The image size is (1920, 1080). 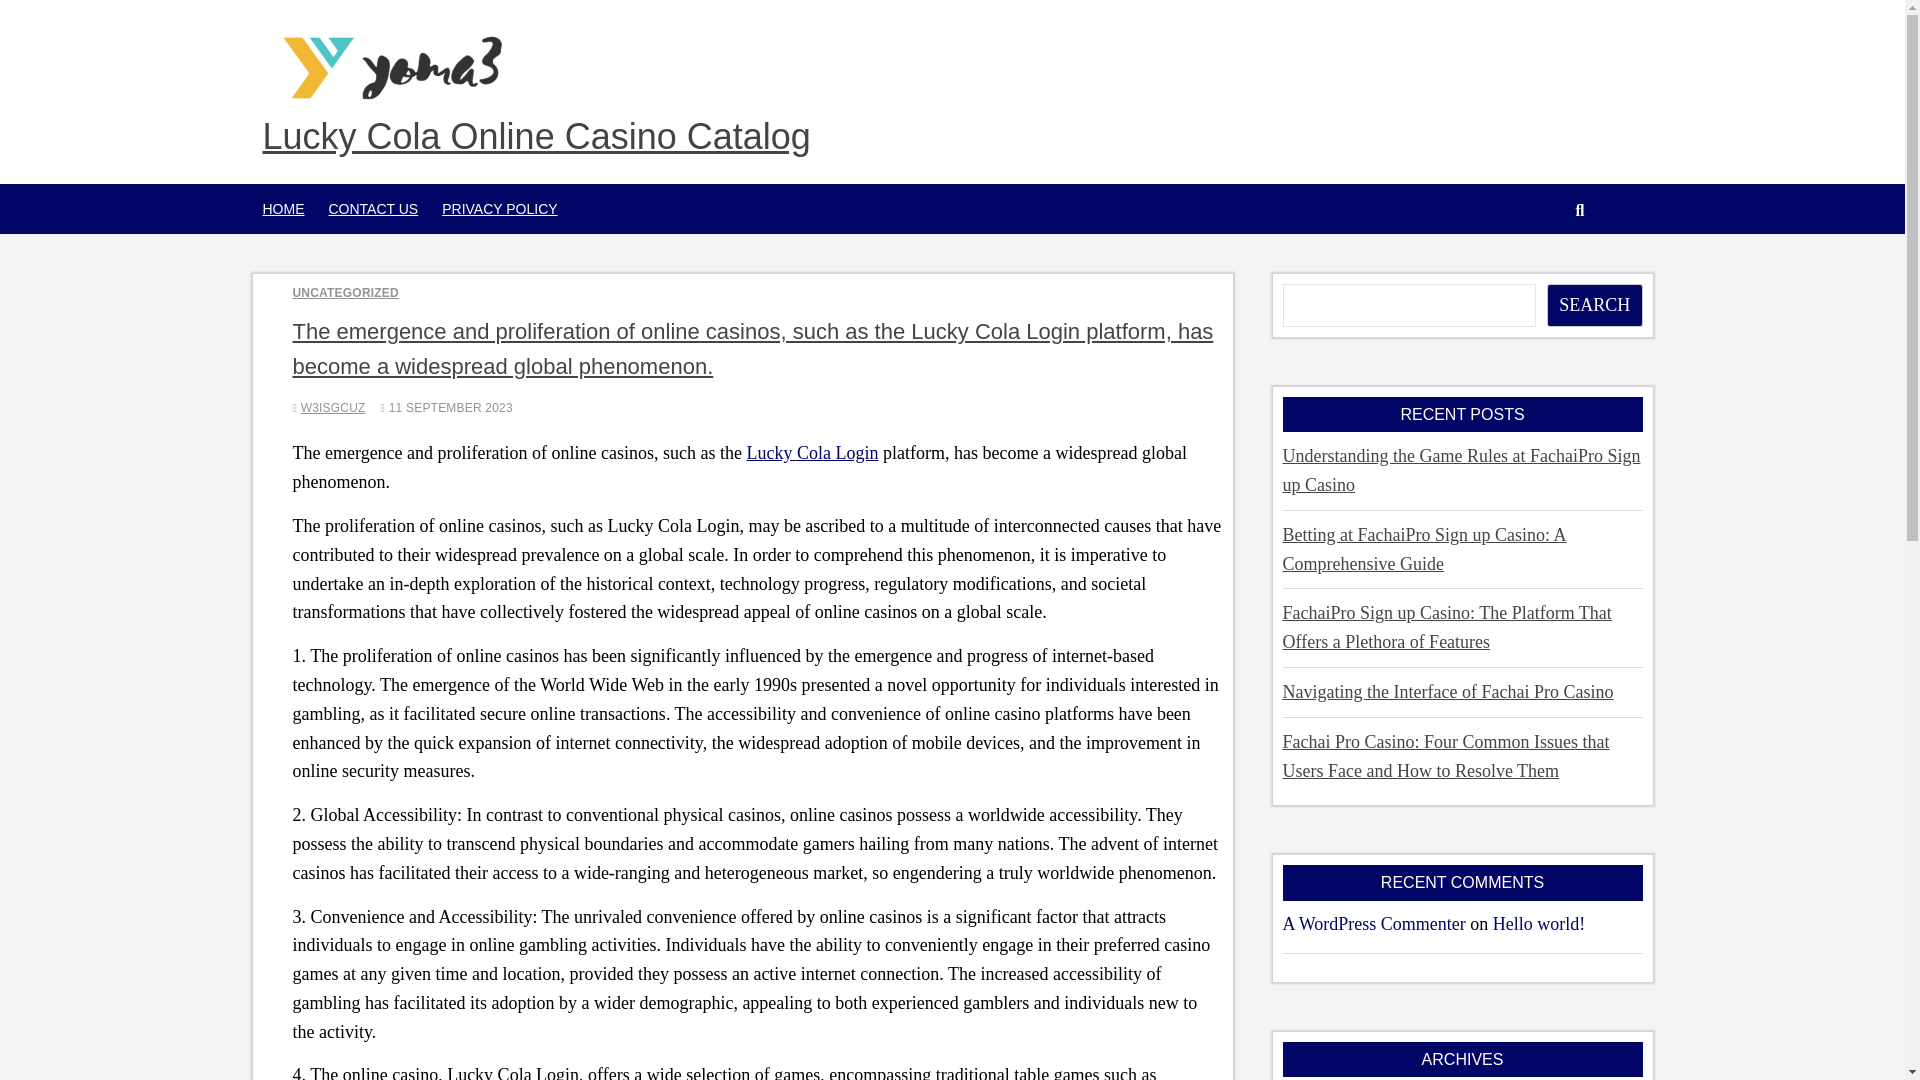 I want to click on CONTACT US, so click(x=373, y=208).